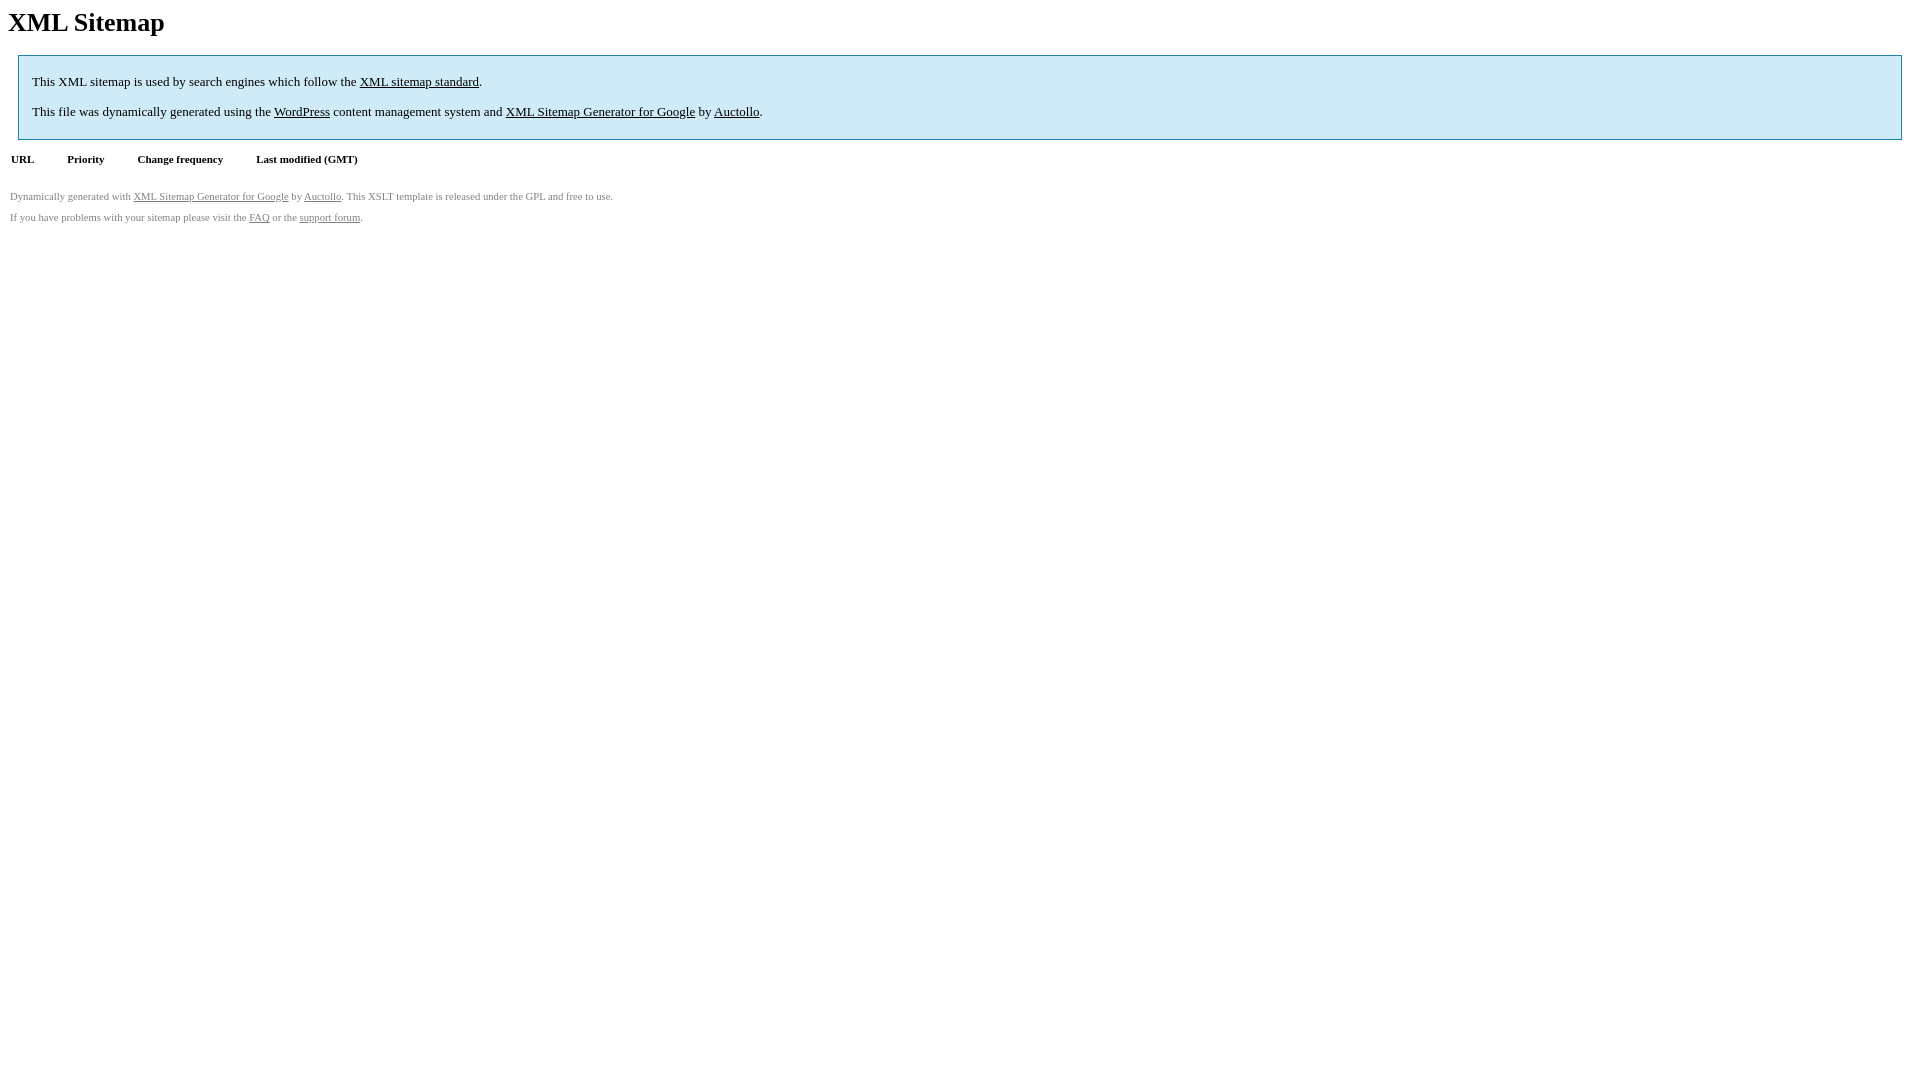 This screenshot has width=1920, height=1080. I want to click on Auctollo, so click(322, 196).